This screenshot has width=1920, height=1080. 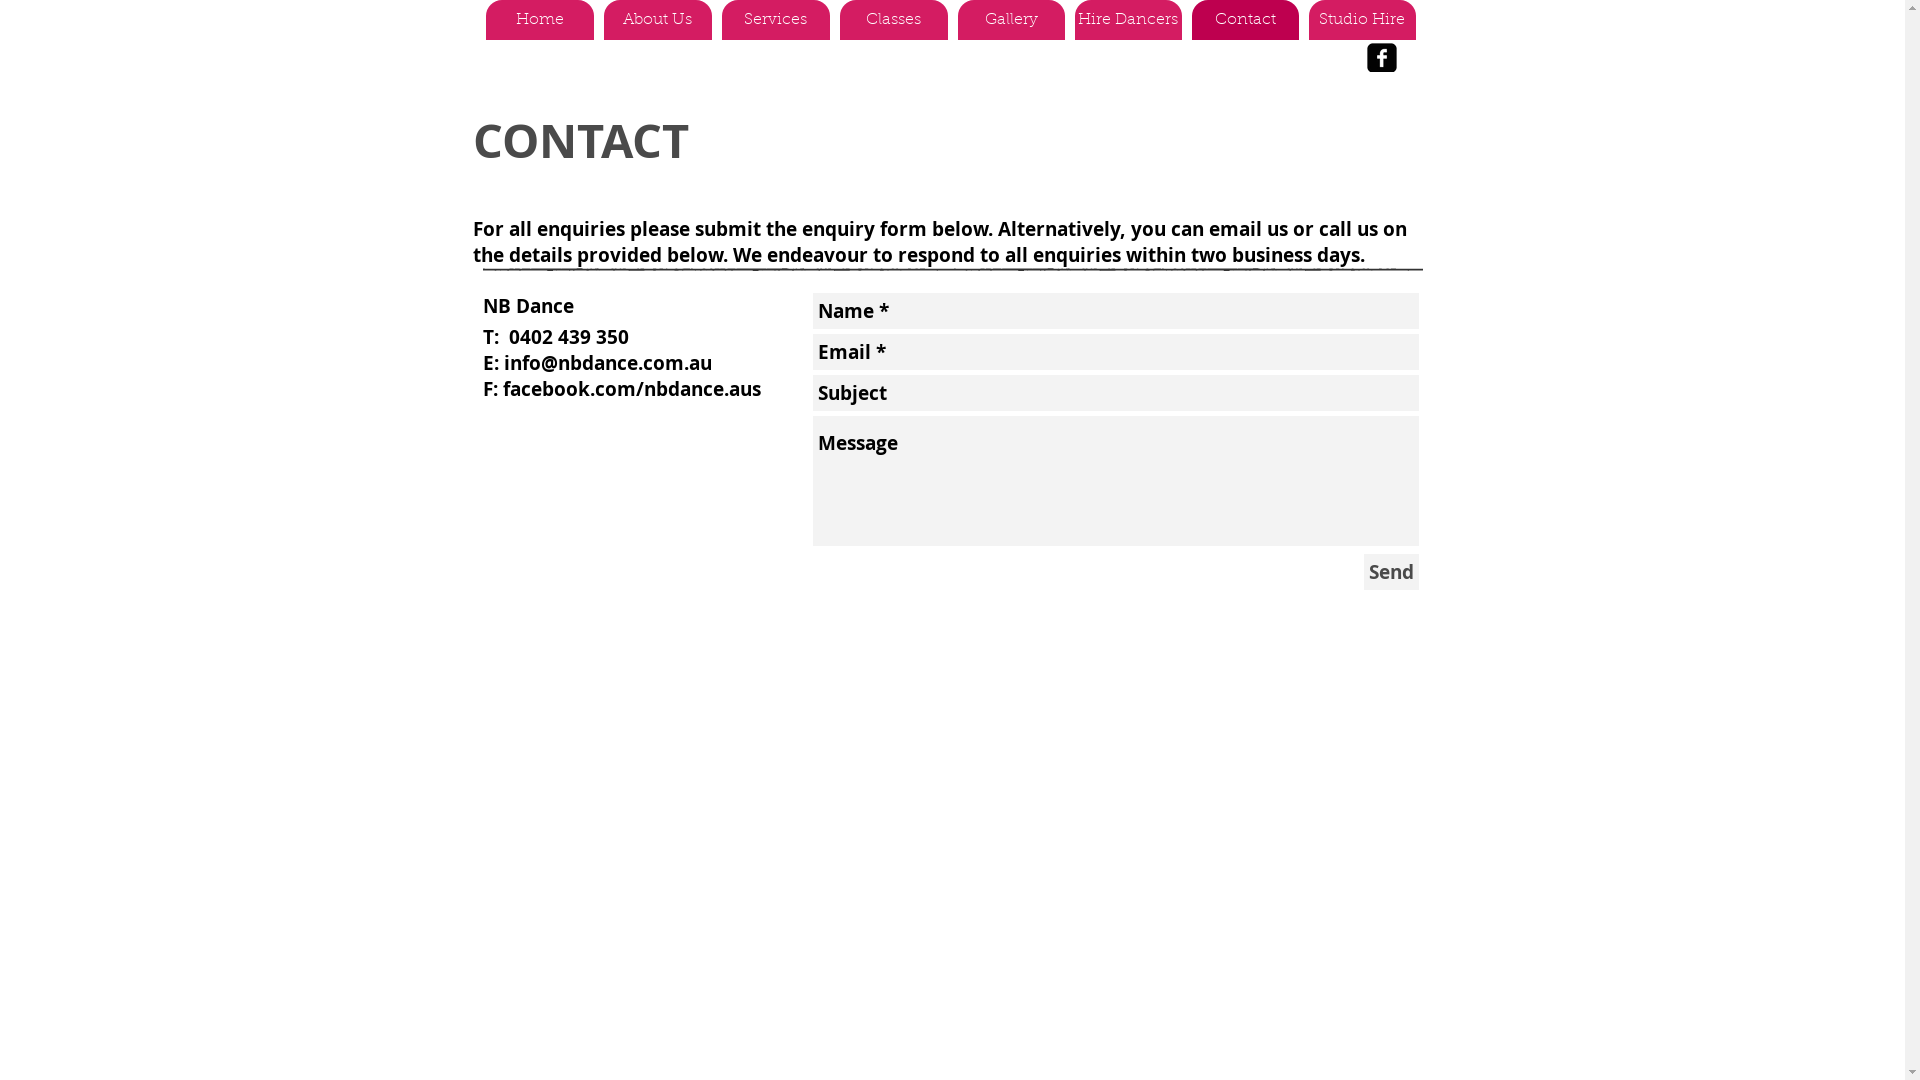 I want to click on Send, so click(x=1392, y=572).